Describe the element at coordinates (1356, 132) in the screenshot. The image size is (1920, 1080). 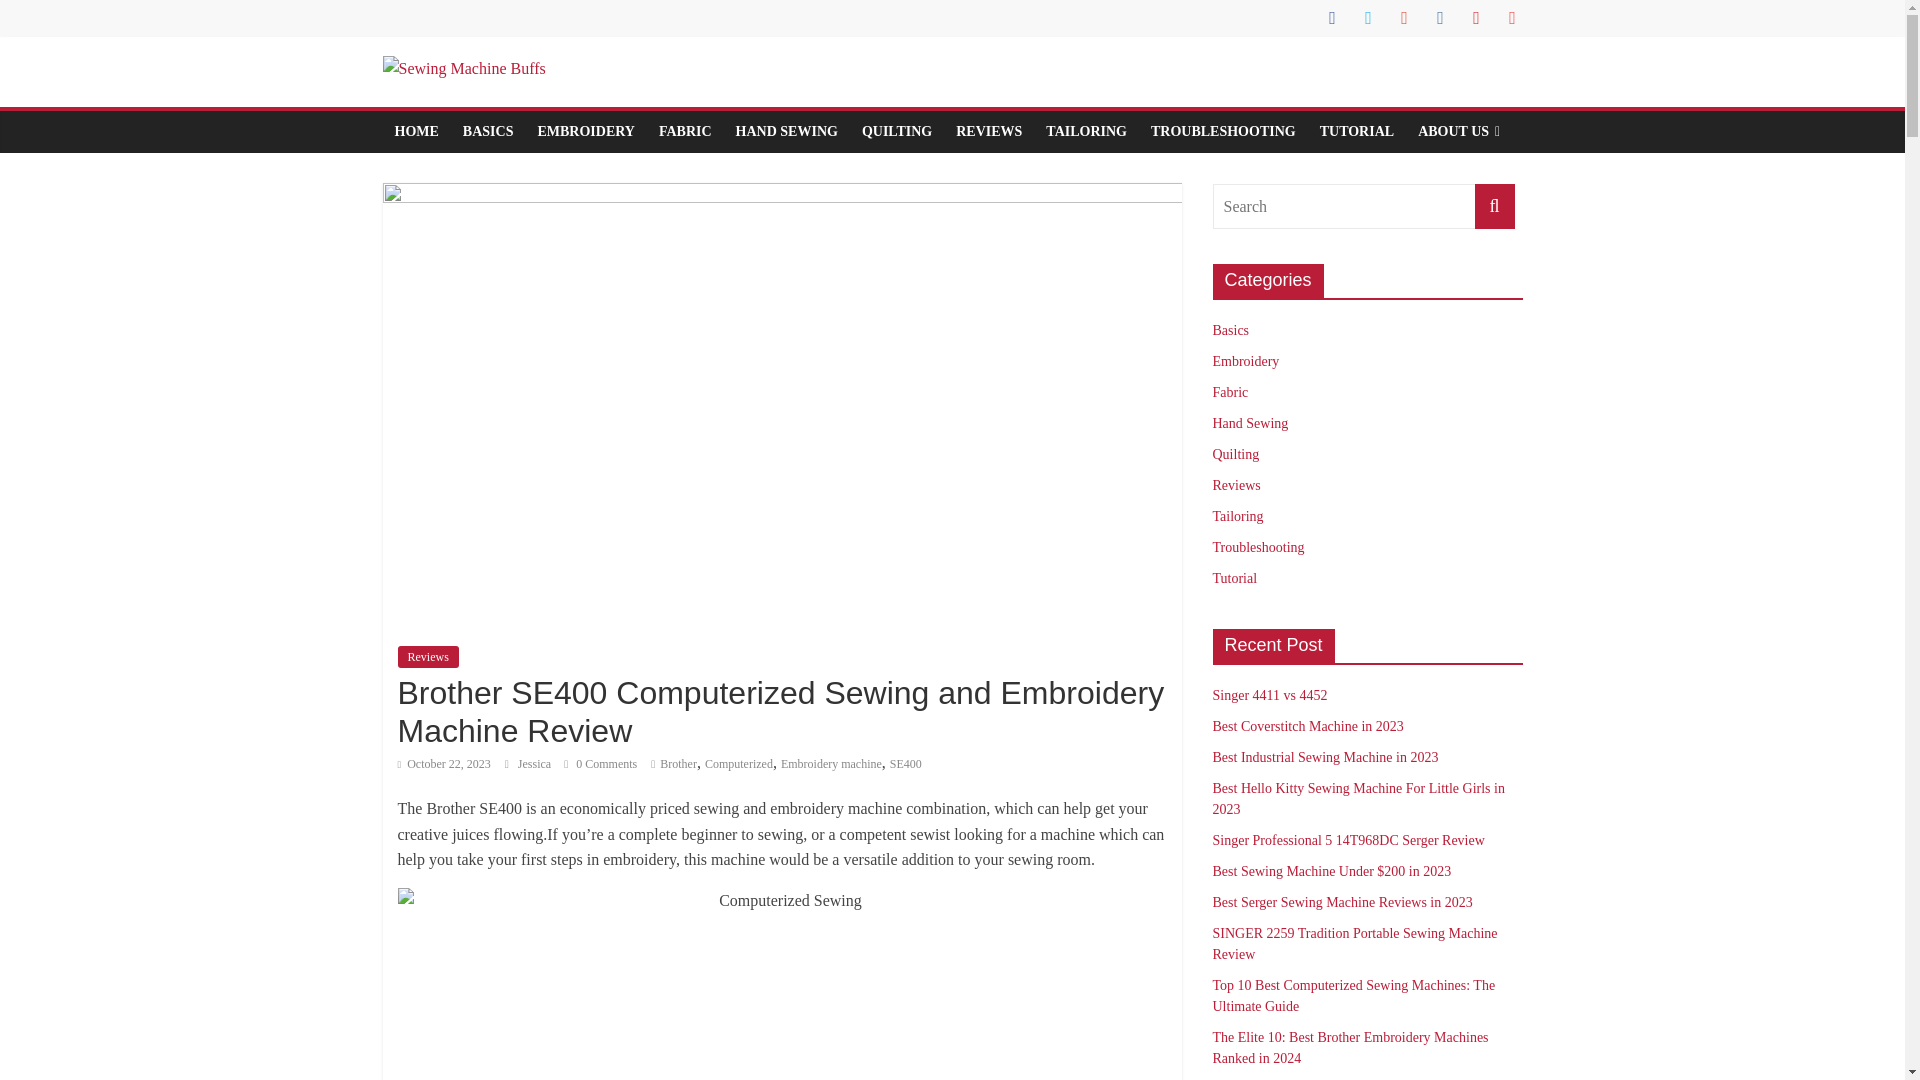
I see `TUTORIAL` at that location.